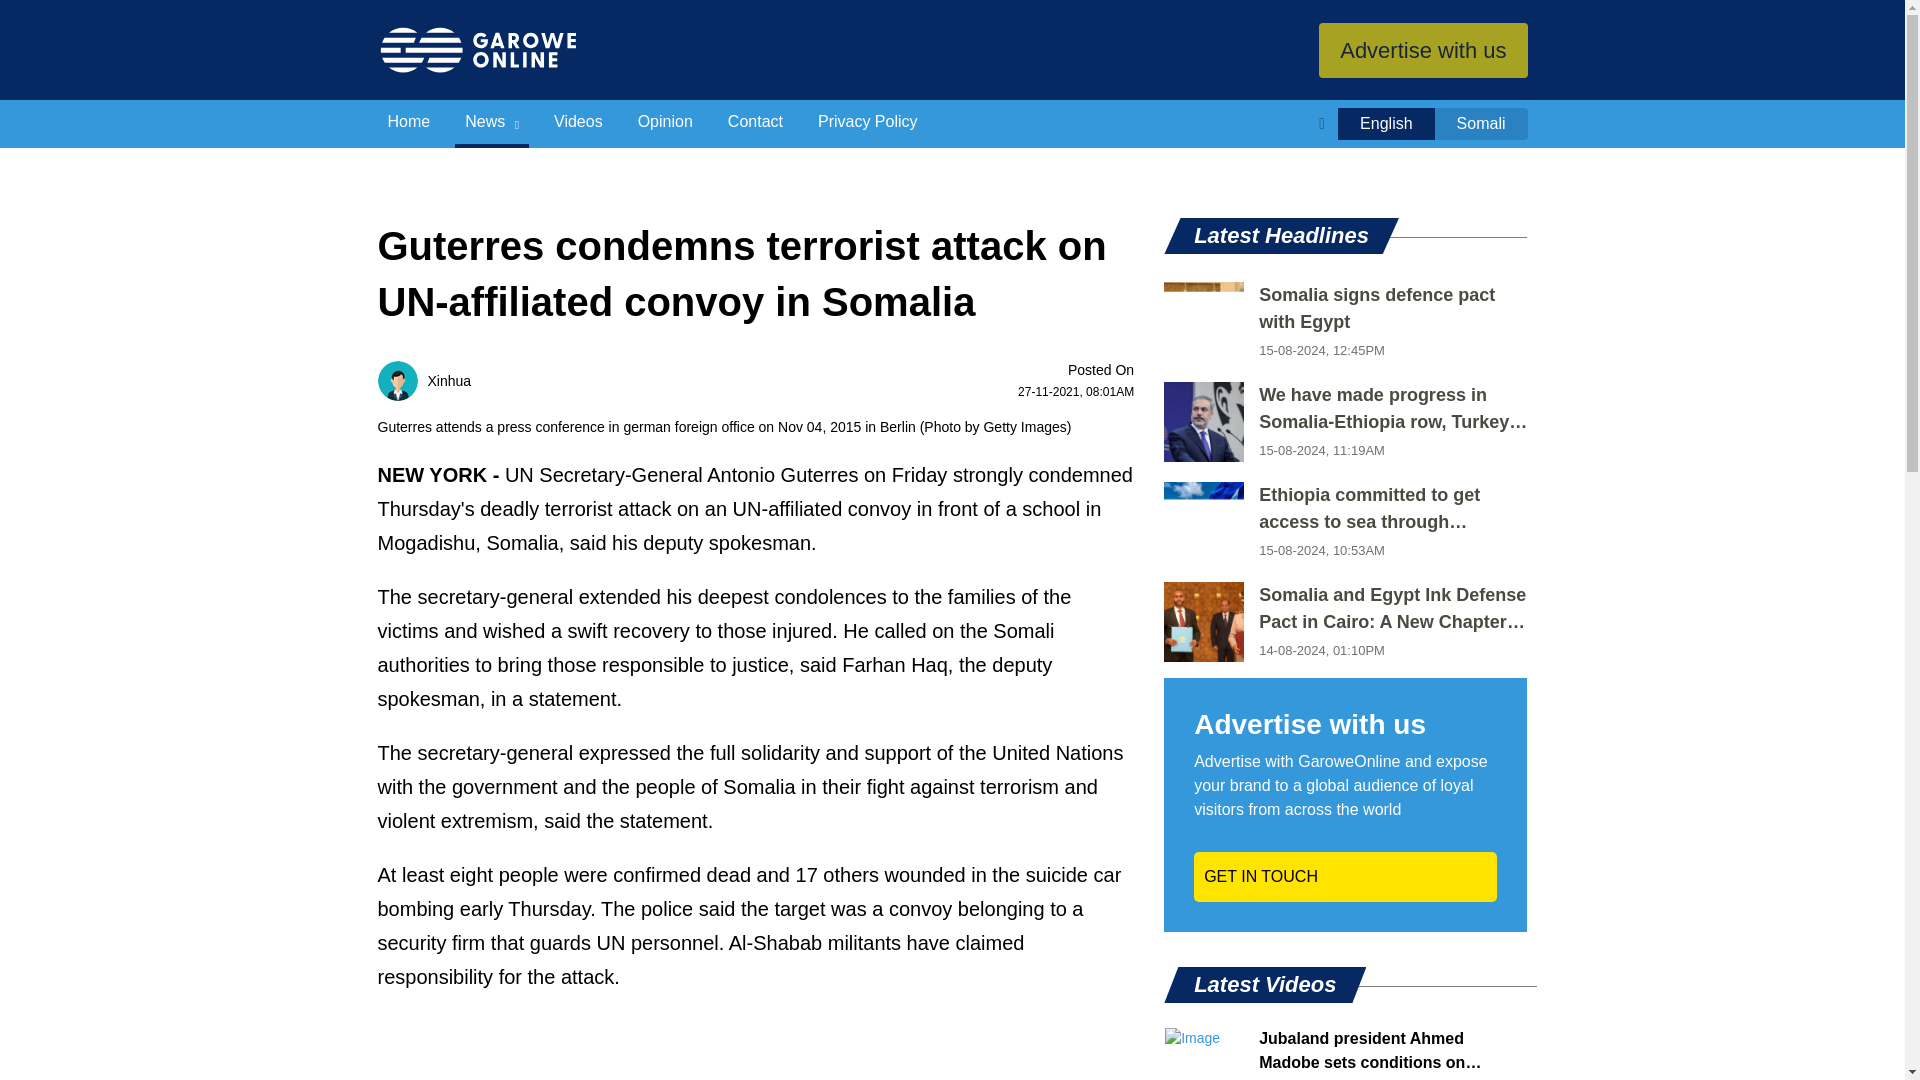 The height and width of the screenshot is (1080, 1920). What do you see at coordinates (1481, 124) in the screenshot?
I see `Somali` at bounding box center [1481, 124].